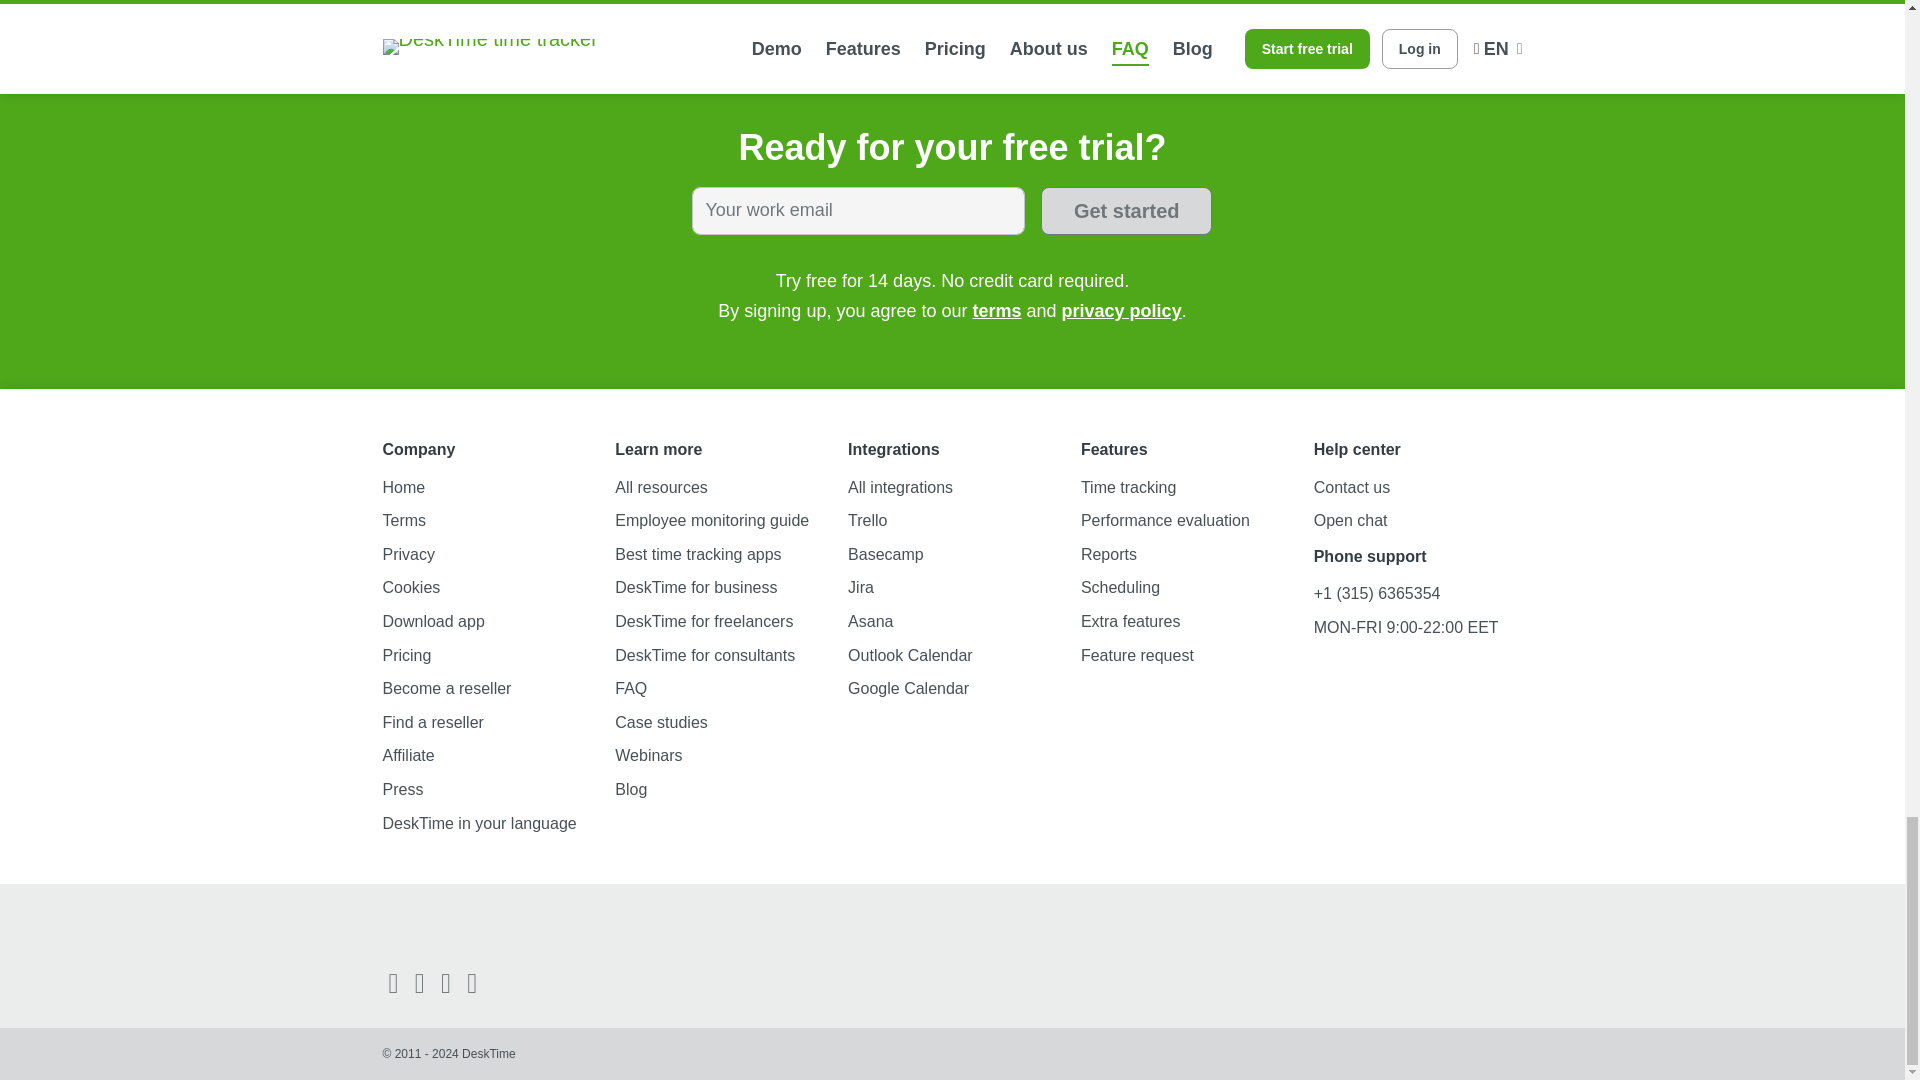  What do you see at coordinates (996, 310) in the screenshot?
I see `terms` at bounding box center [996, 310].